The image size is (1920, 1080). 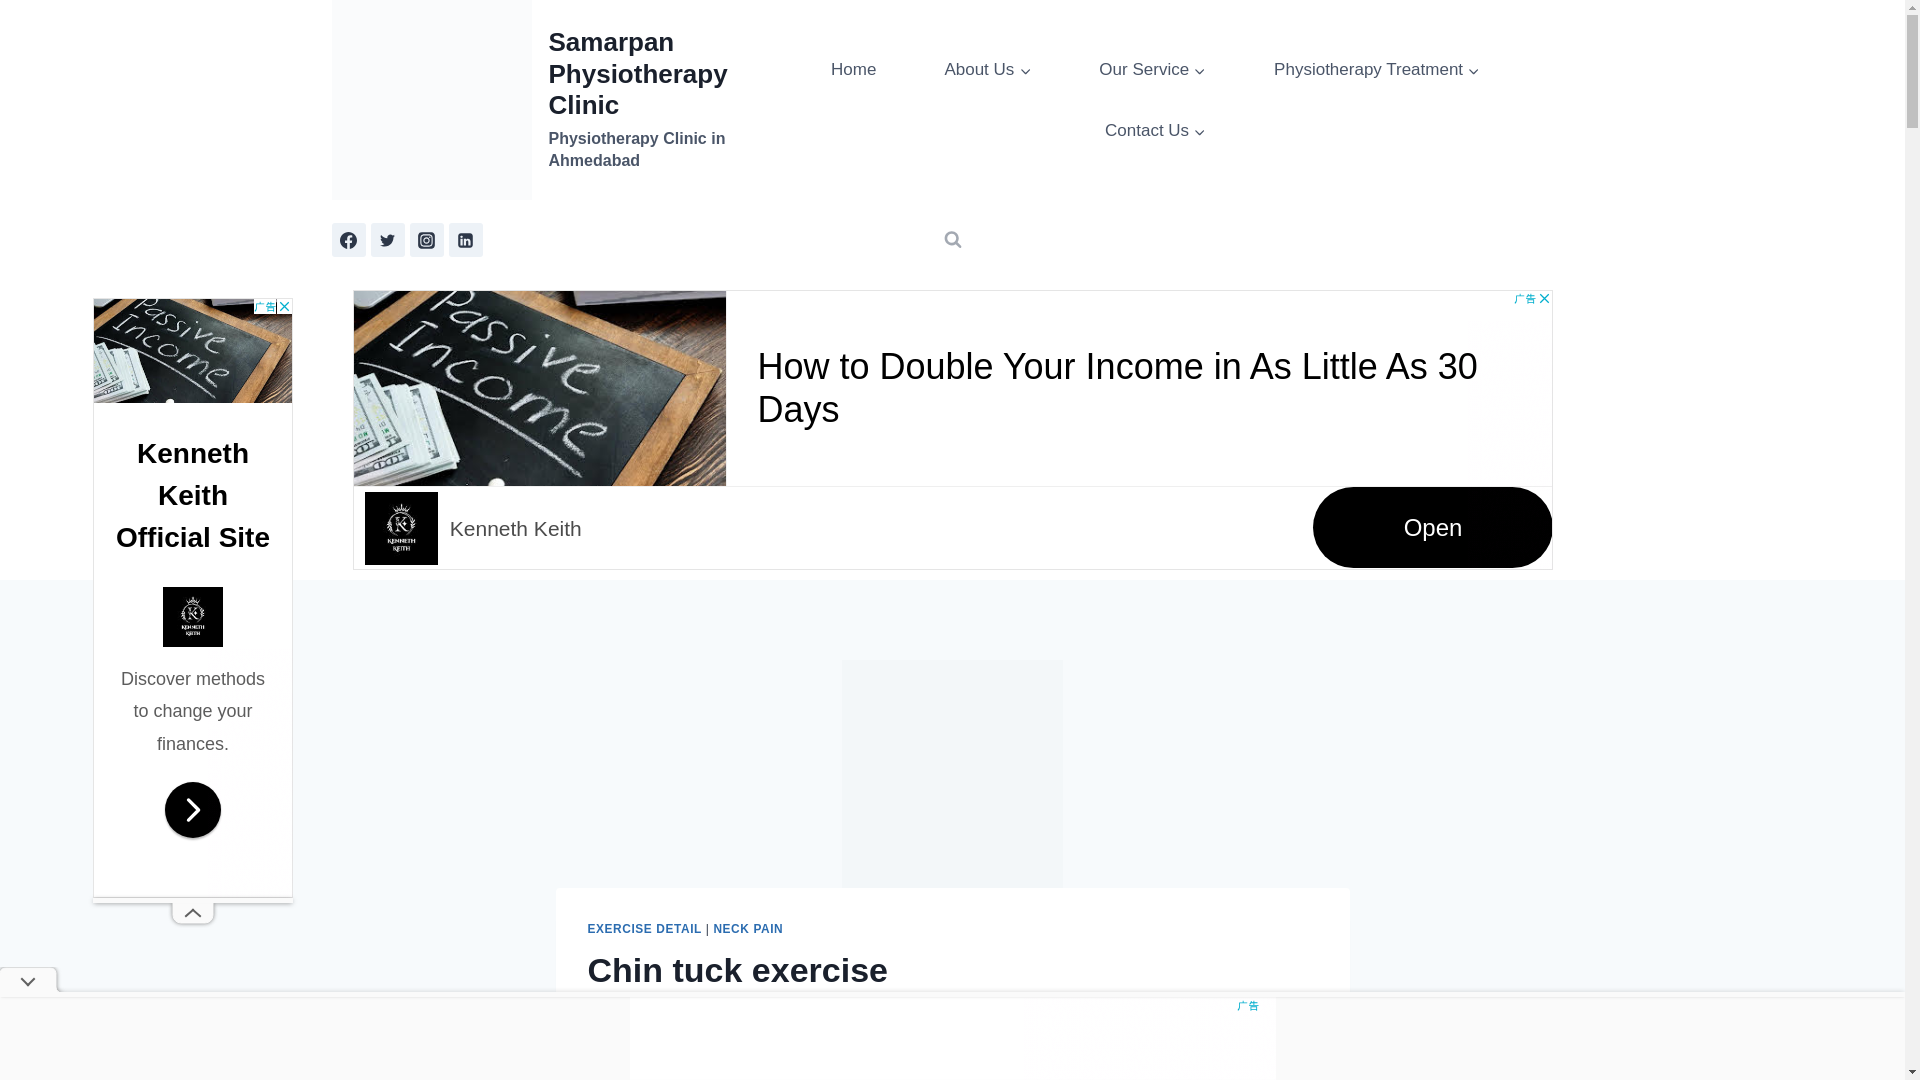 What do you see at coordinates (748, 929) in the screenshot?
I see `NECK PAIN` at bounding box center [748, 929].